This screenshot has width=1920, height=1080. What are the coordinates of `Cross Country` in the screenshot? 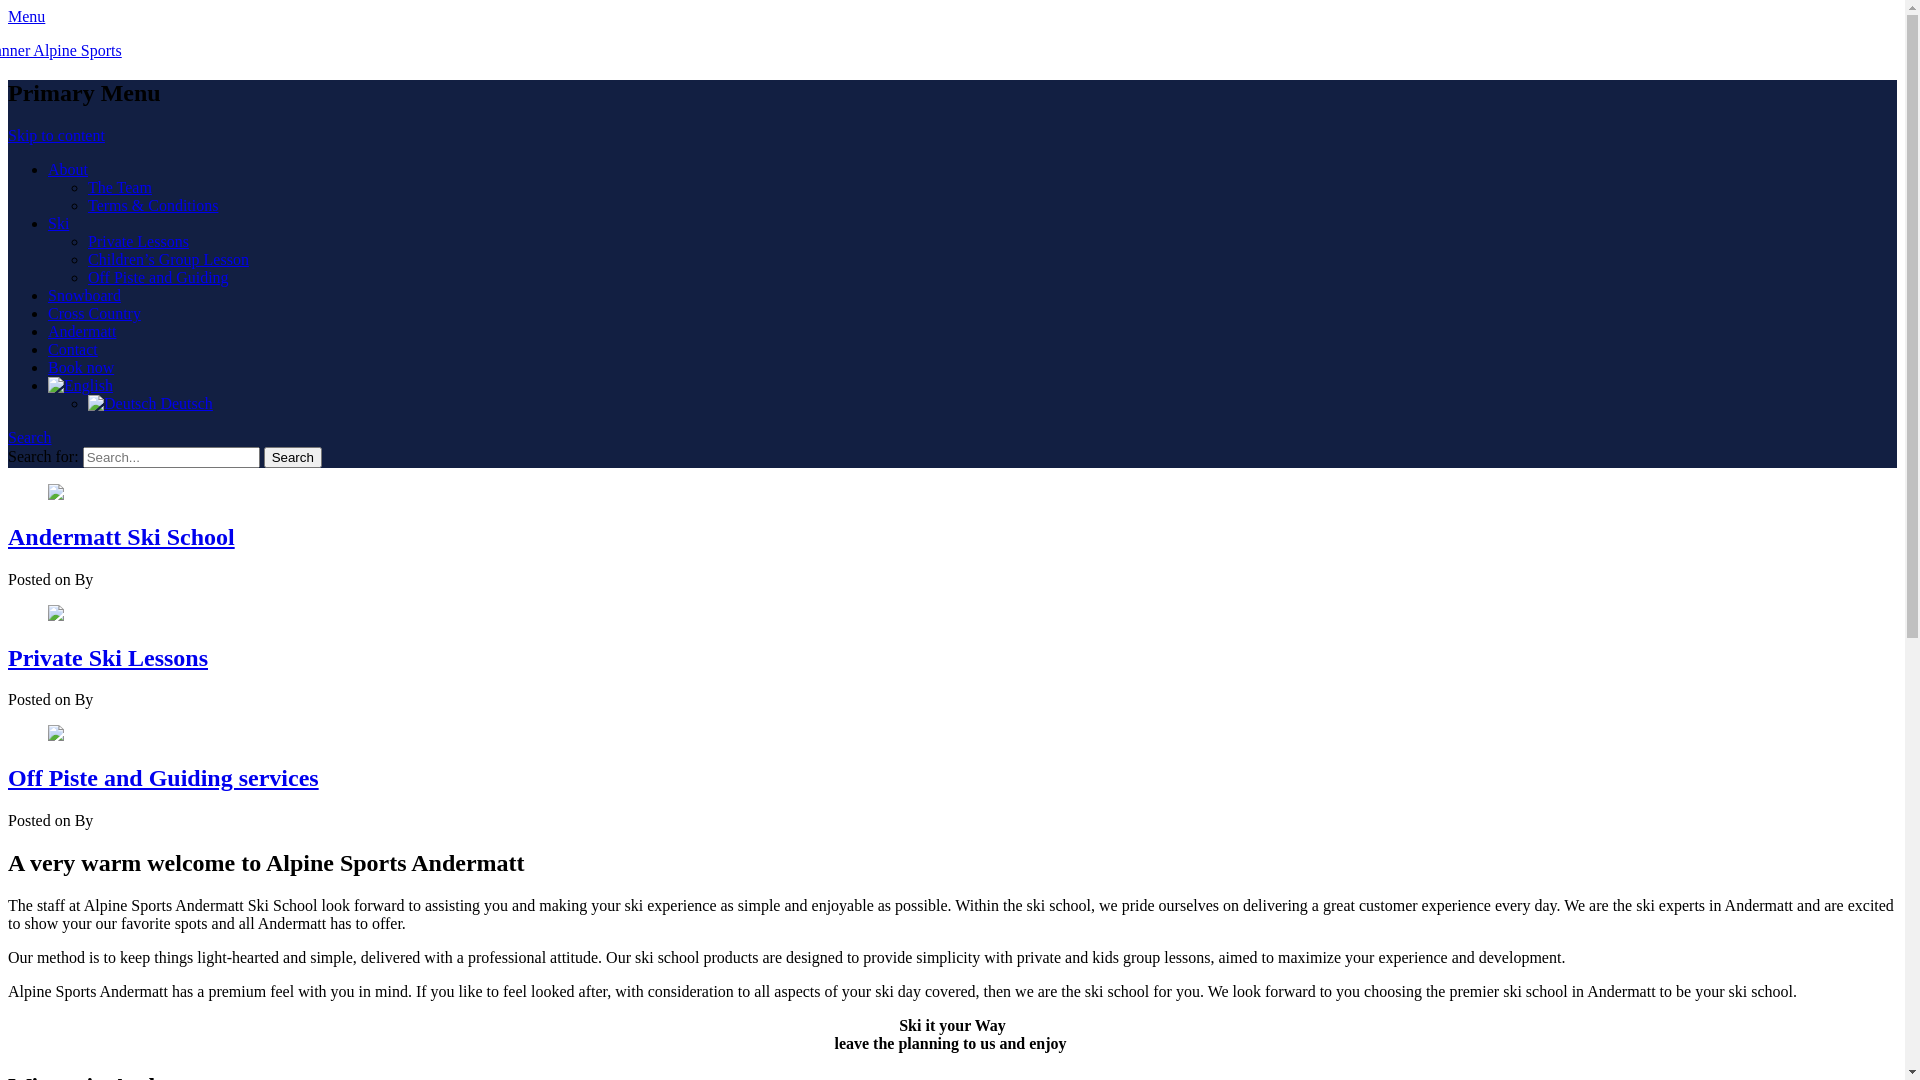 It's located at (94, 314).